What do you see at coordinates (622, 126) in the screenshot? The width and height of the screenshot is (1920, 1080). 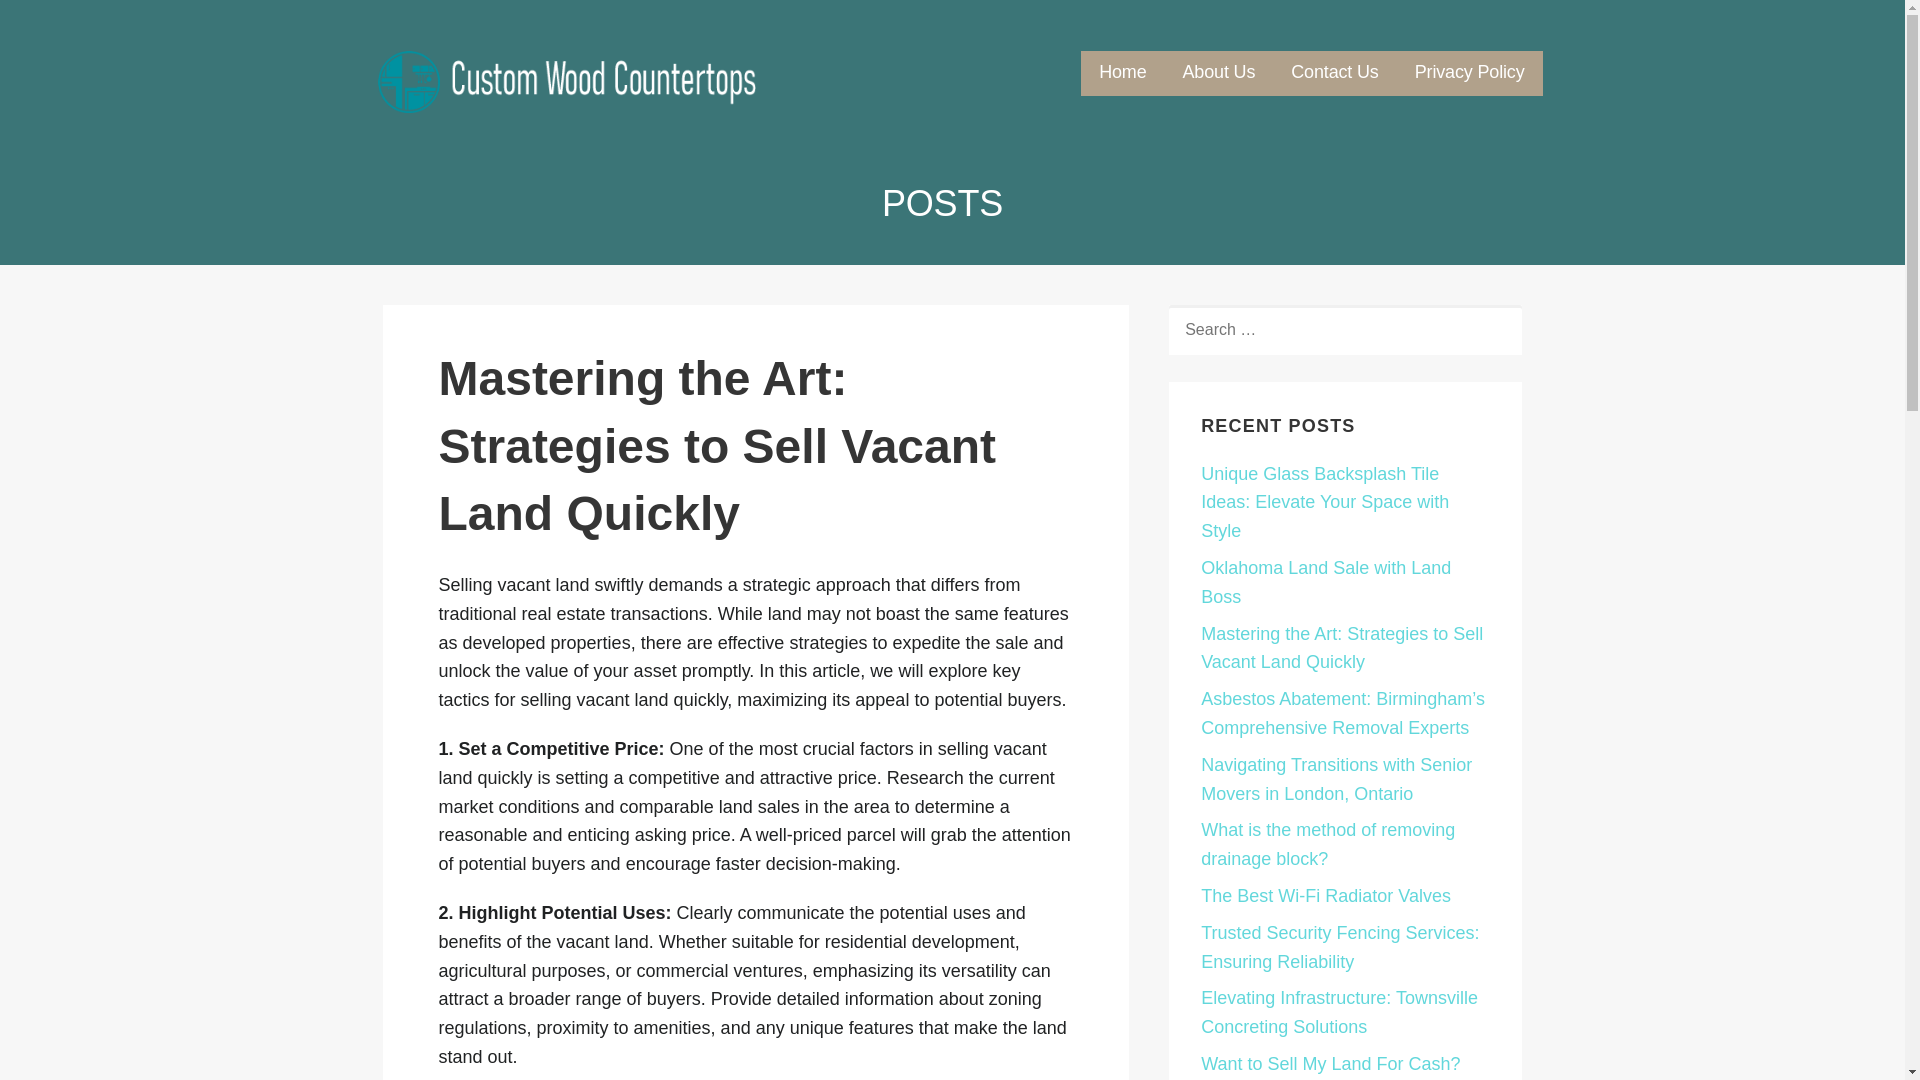 I see `Delaware Custom Wood Countertops` at bounding box center [622, 126].